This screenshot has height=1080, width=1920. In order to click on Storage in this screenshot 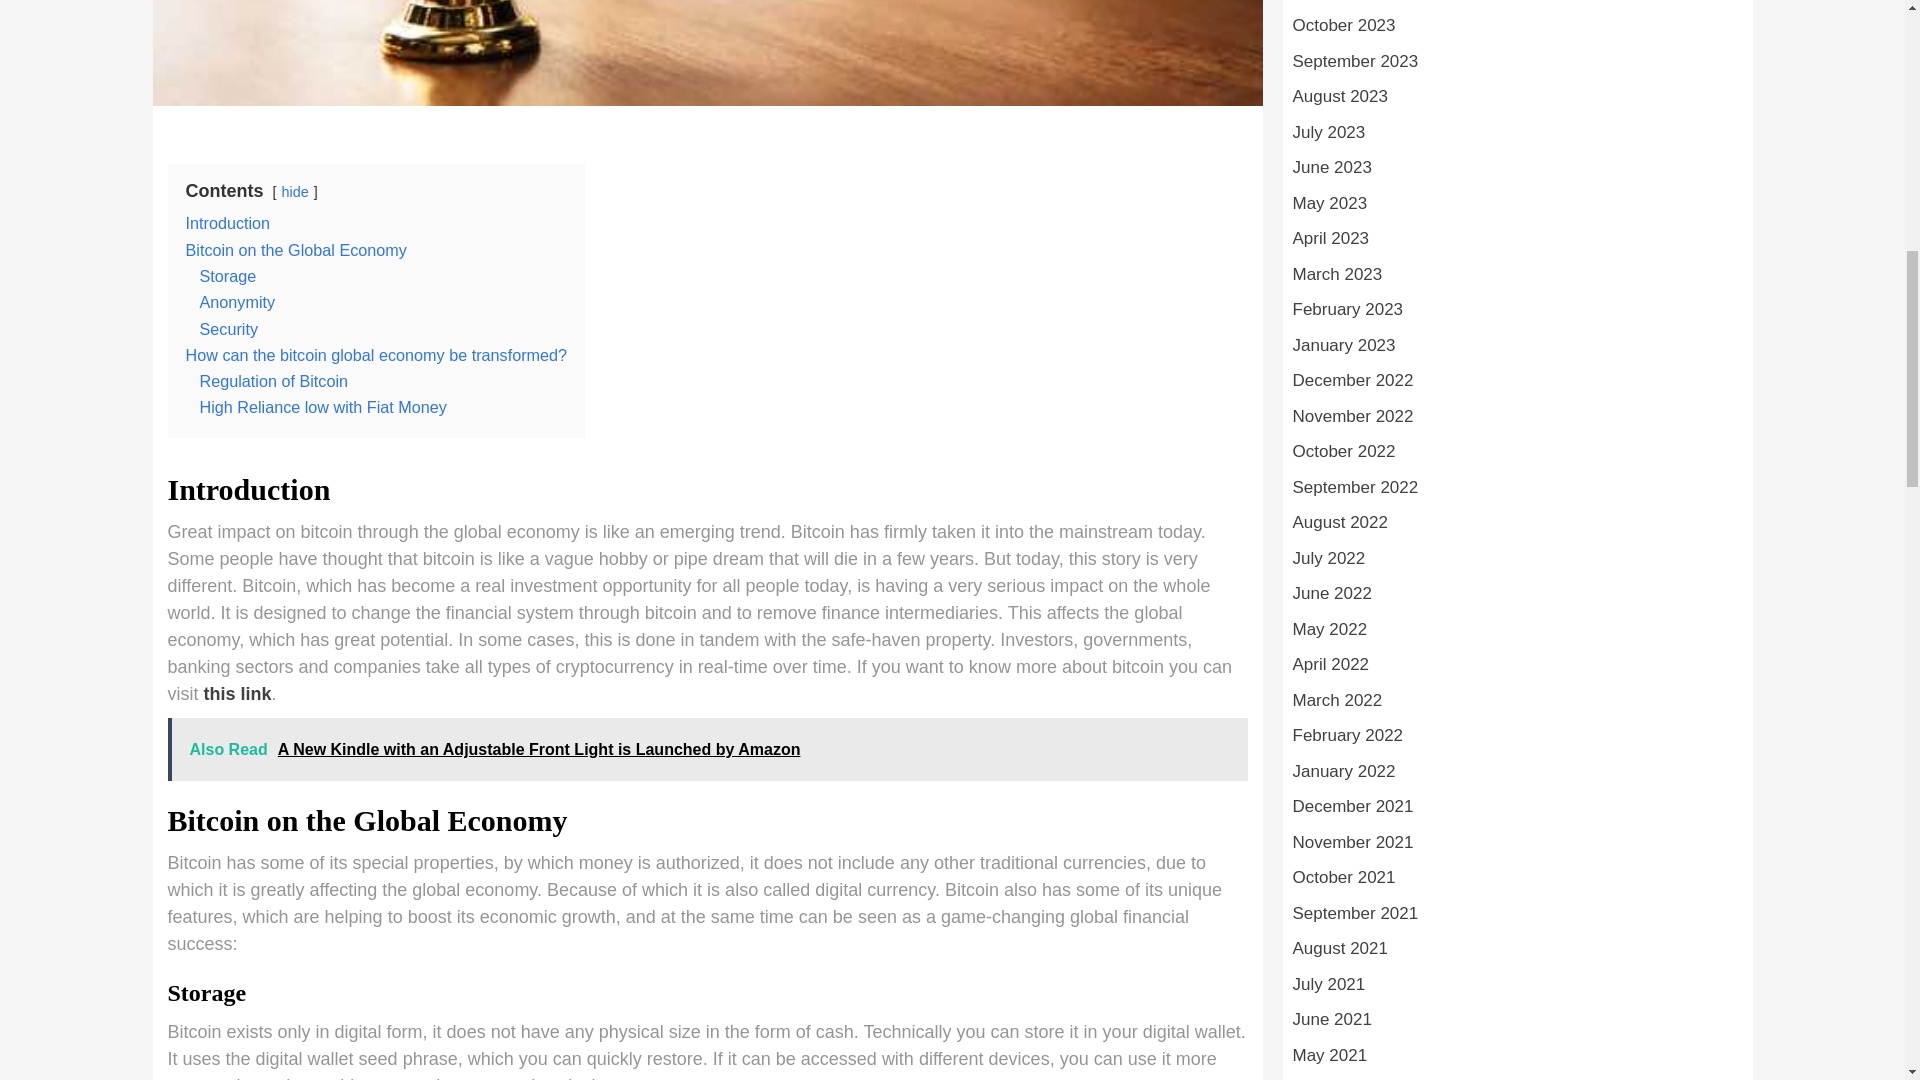, I will do `click(228, 276)`.